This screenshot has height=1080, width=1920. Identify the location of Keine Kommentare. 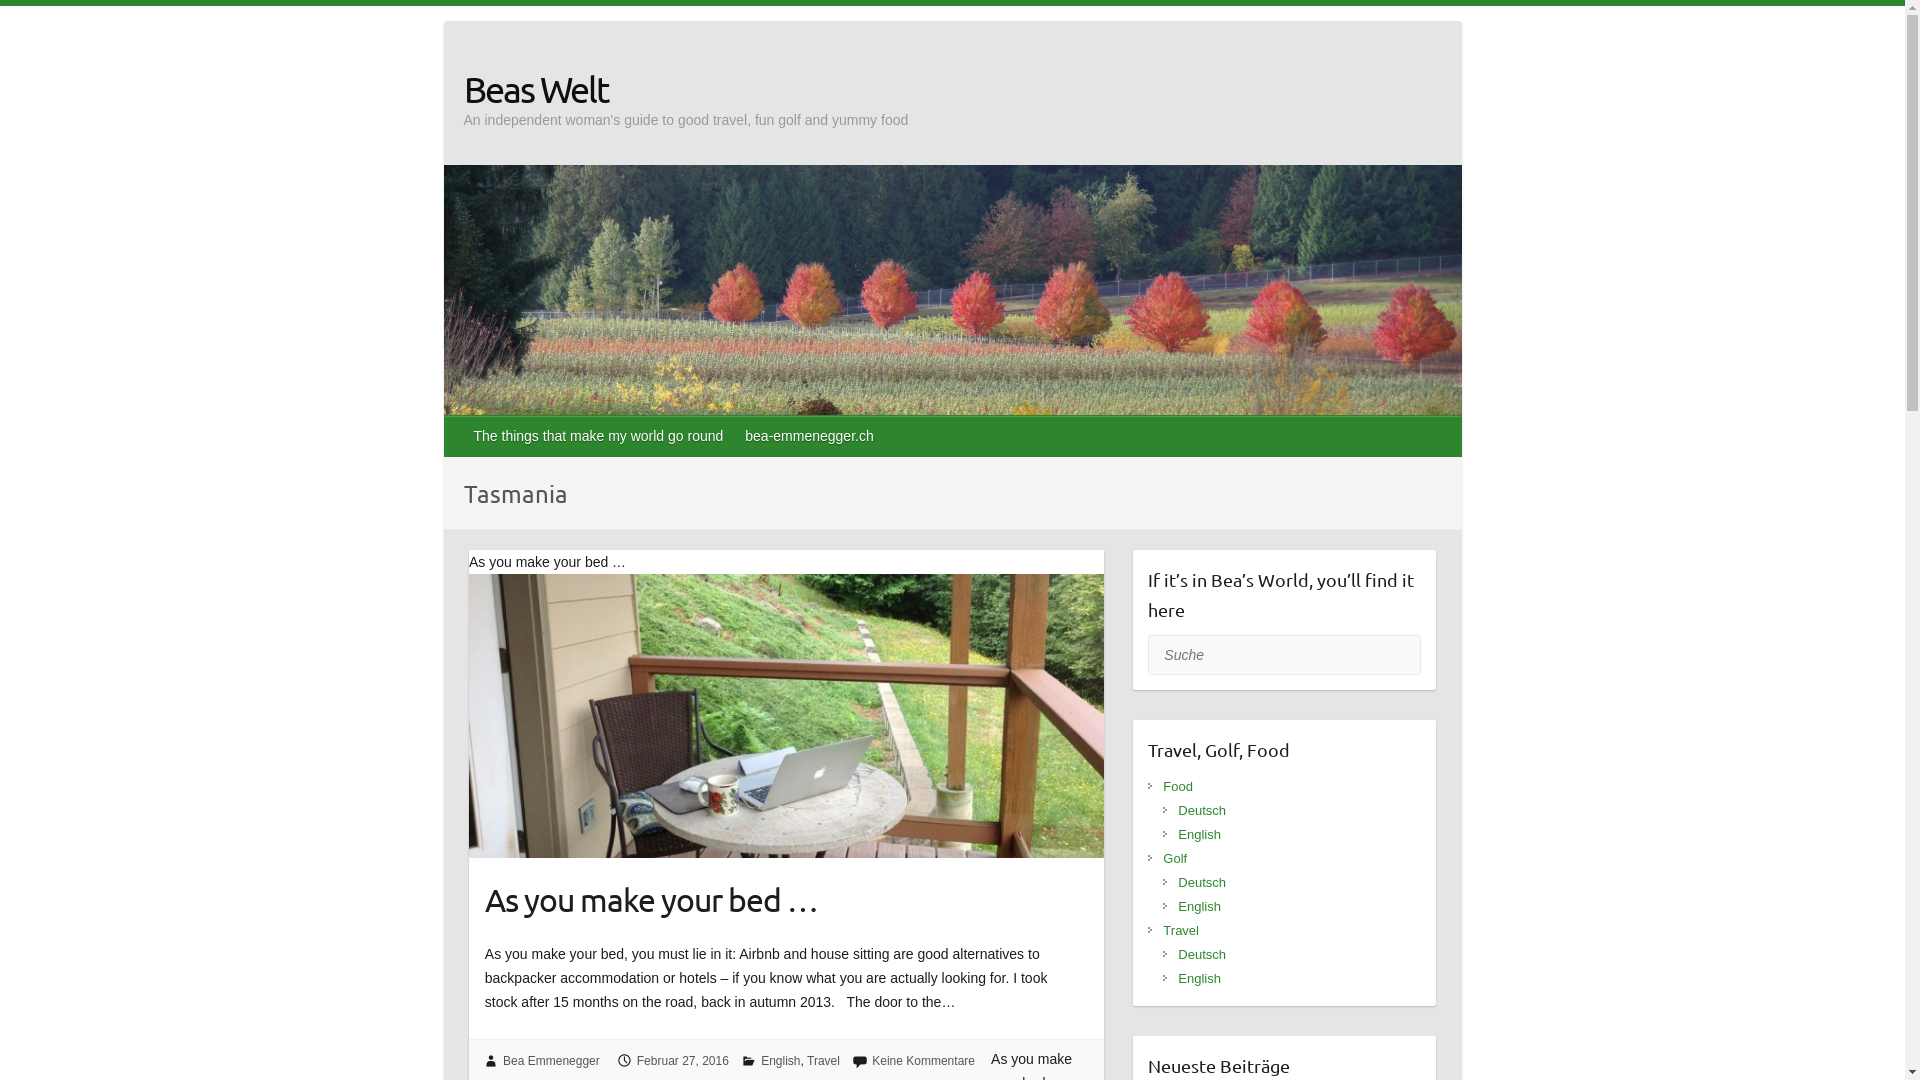
(924, 1061).